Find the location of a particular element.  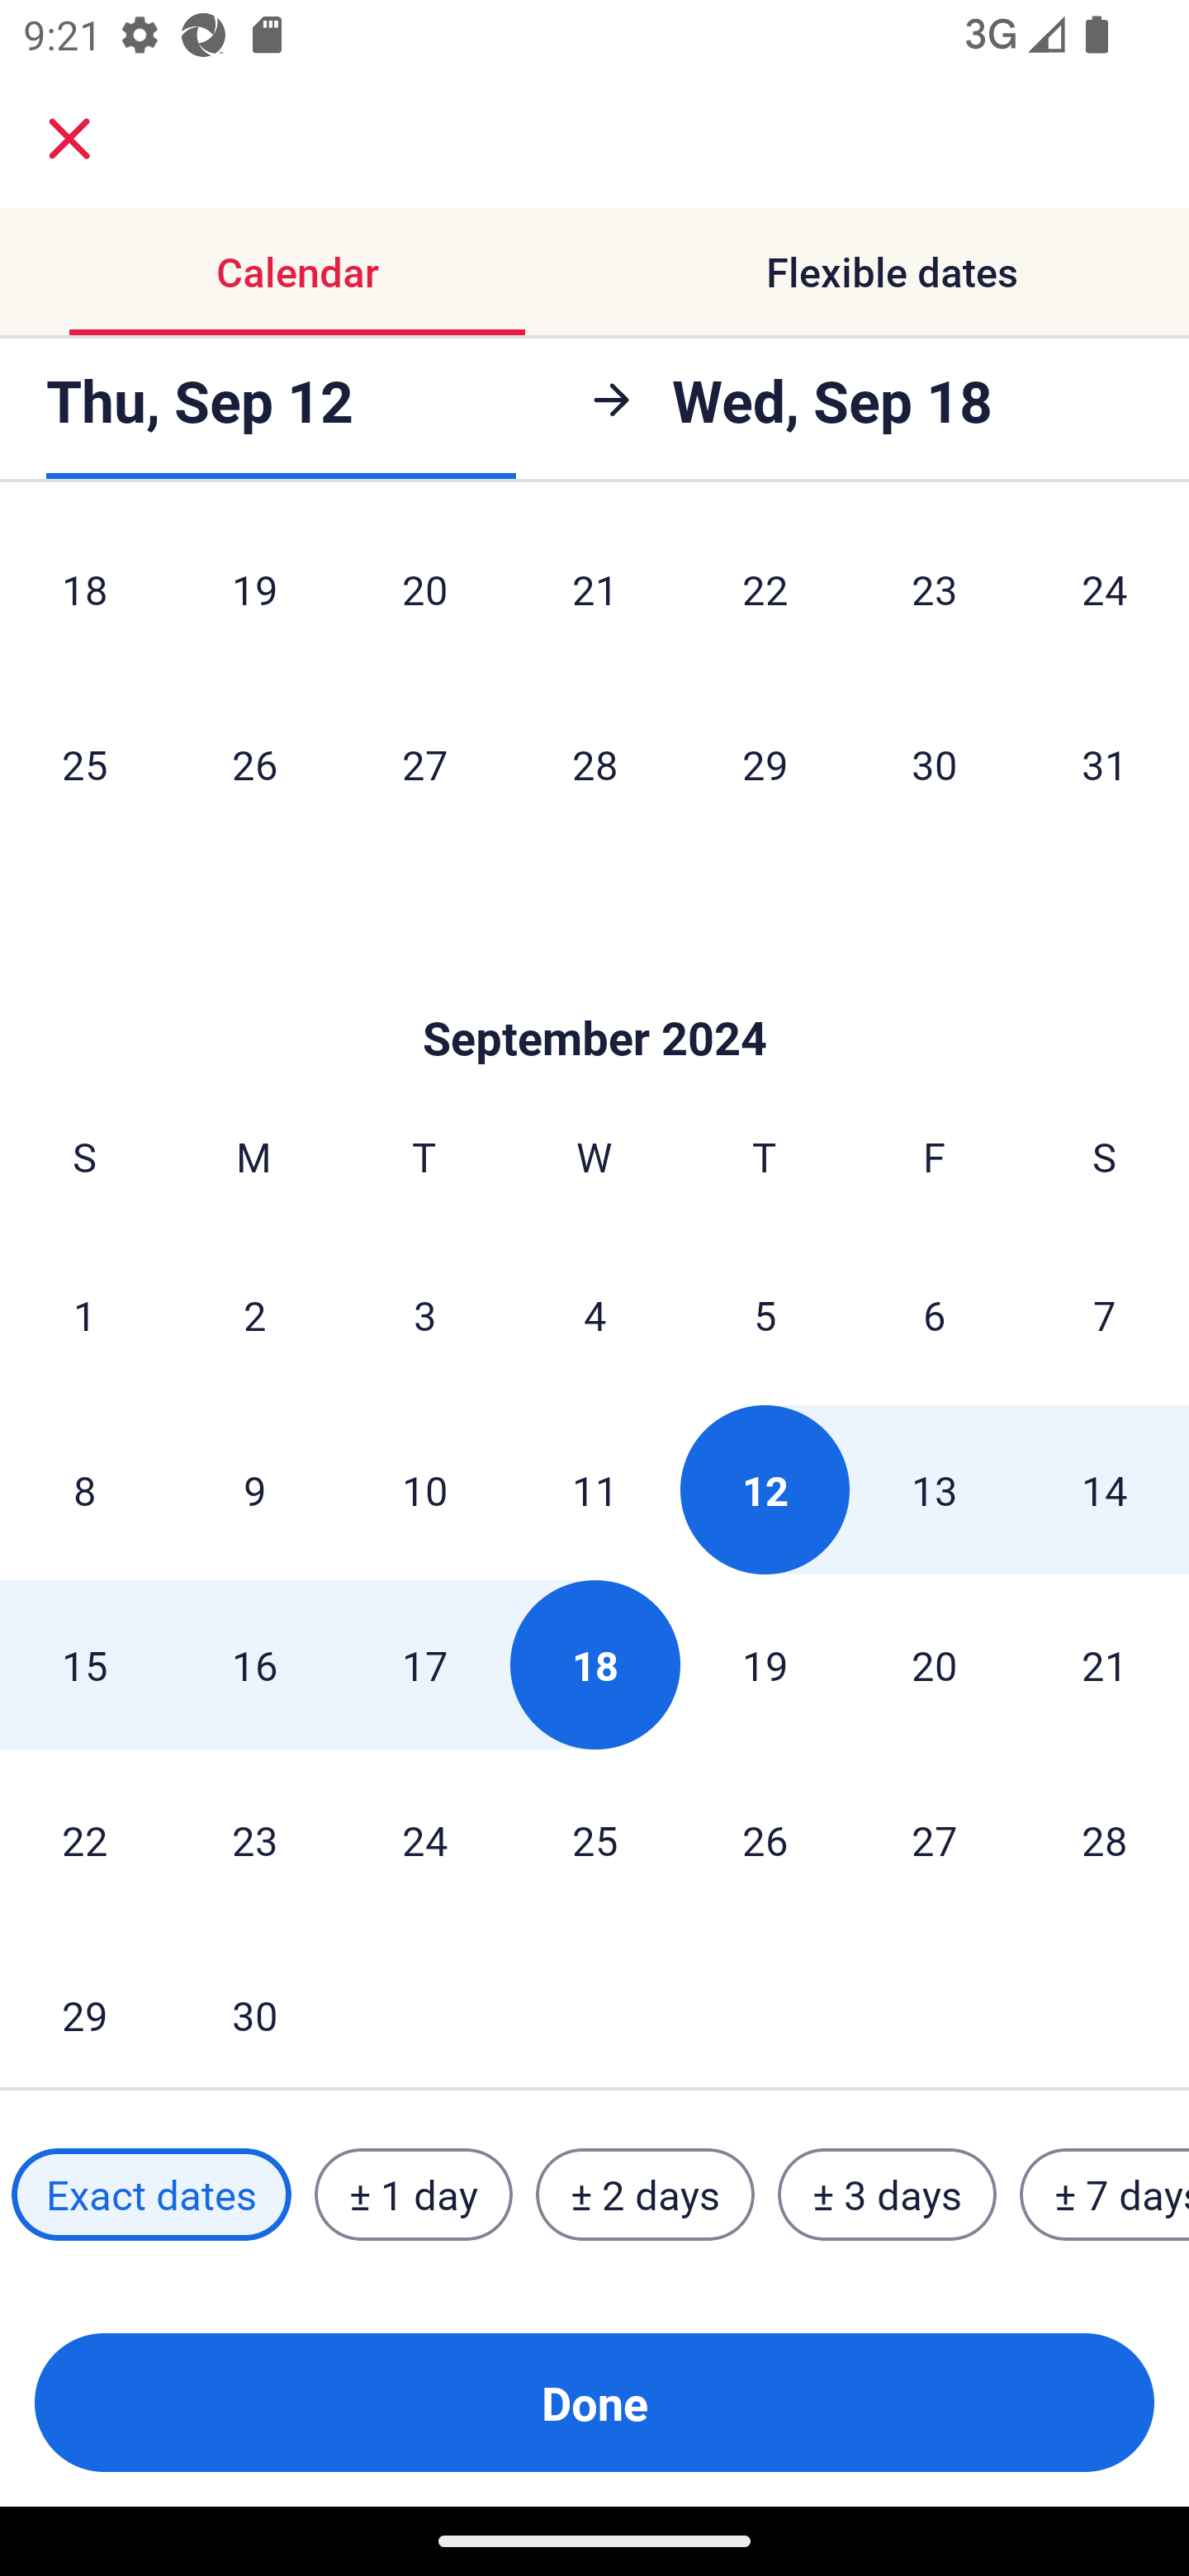

Skip to Done is located at coordinates (594, 989).